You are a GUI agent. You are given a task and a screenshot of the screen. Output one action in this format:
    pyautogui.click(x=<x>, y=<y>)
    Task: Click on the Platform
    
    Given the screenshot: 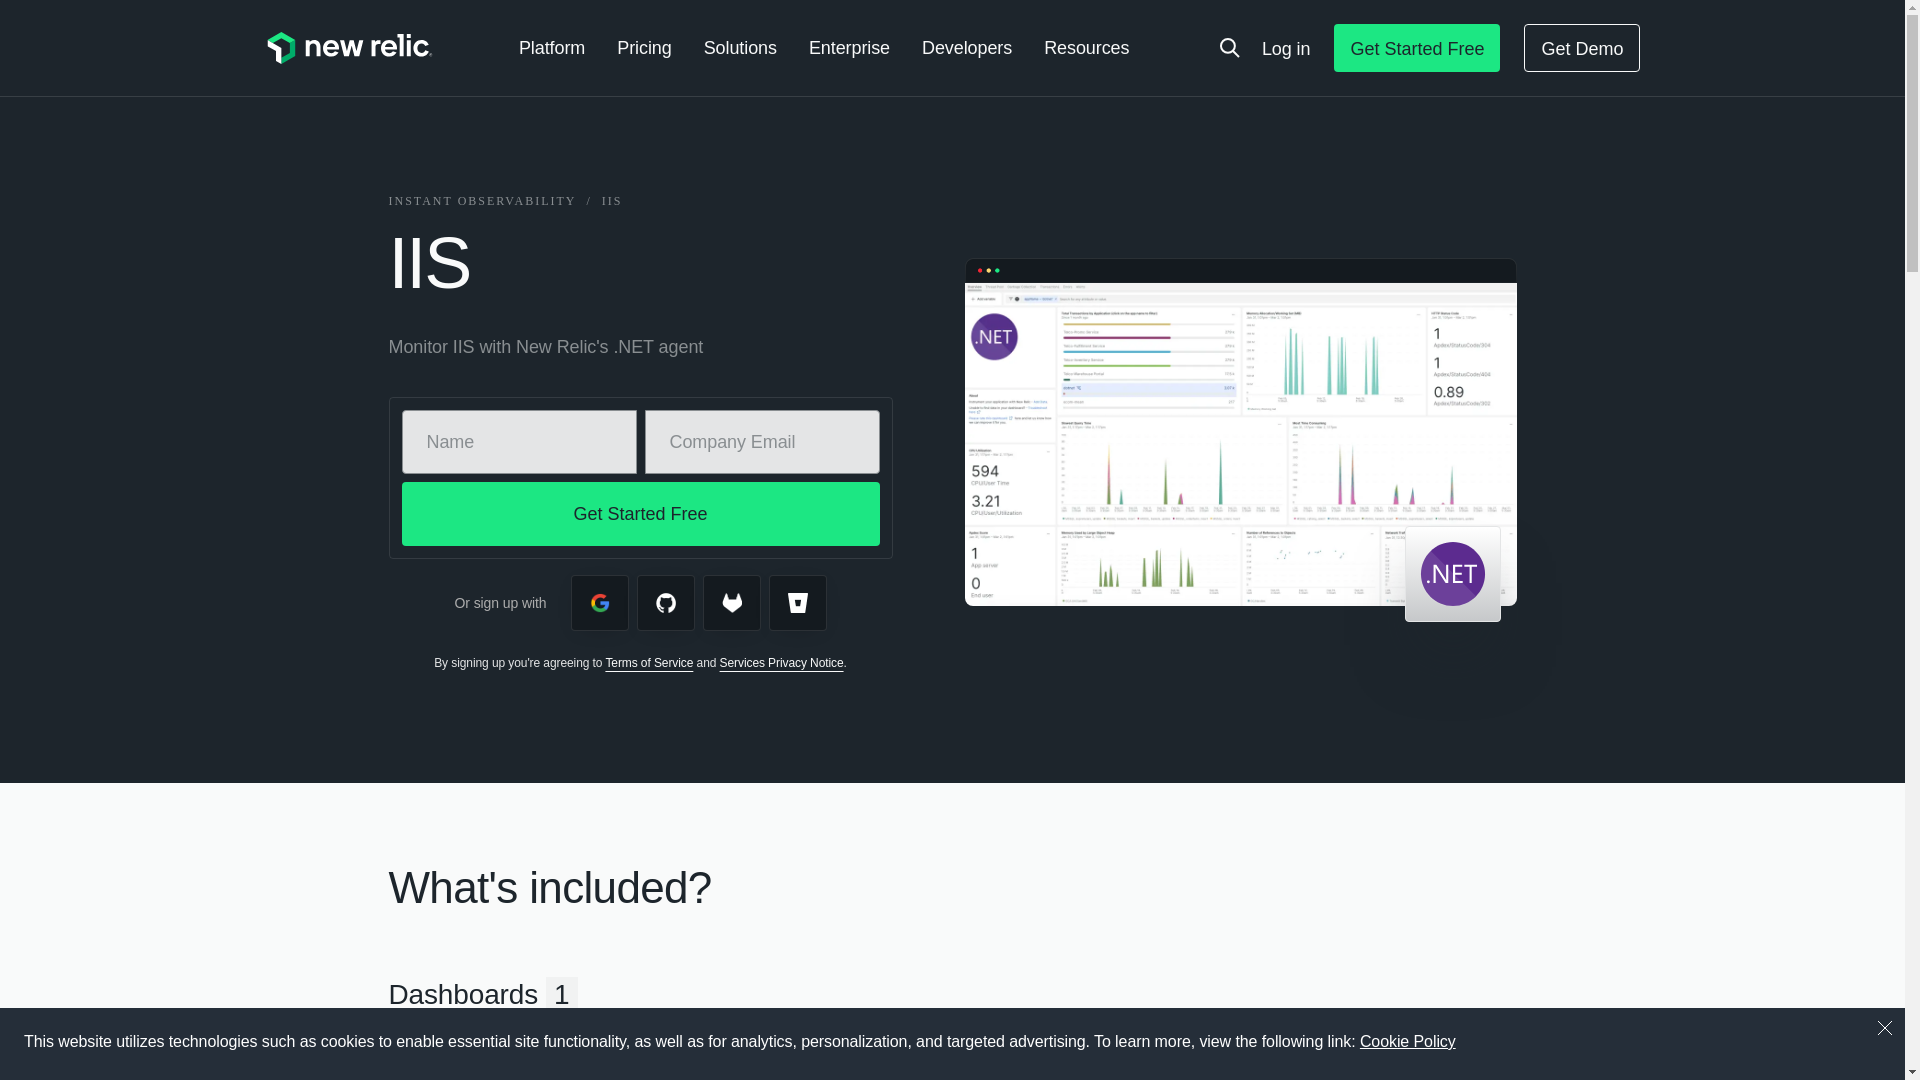 What is the action you would take?
    pyautogui.click(x=552, y=48)
    